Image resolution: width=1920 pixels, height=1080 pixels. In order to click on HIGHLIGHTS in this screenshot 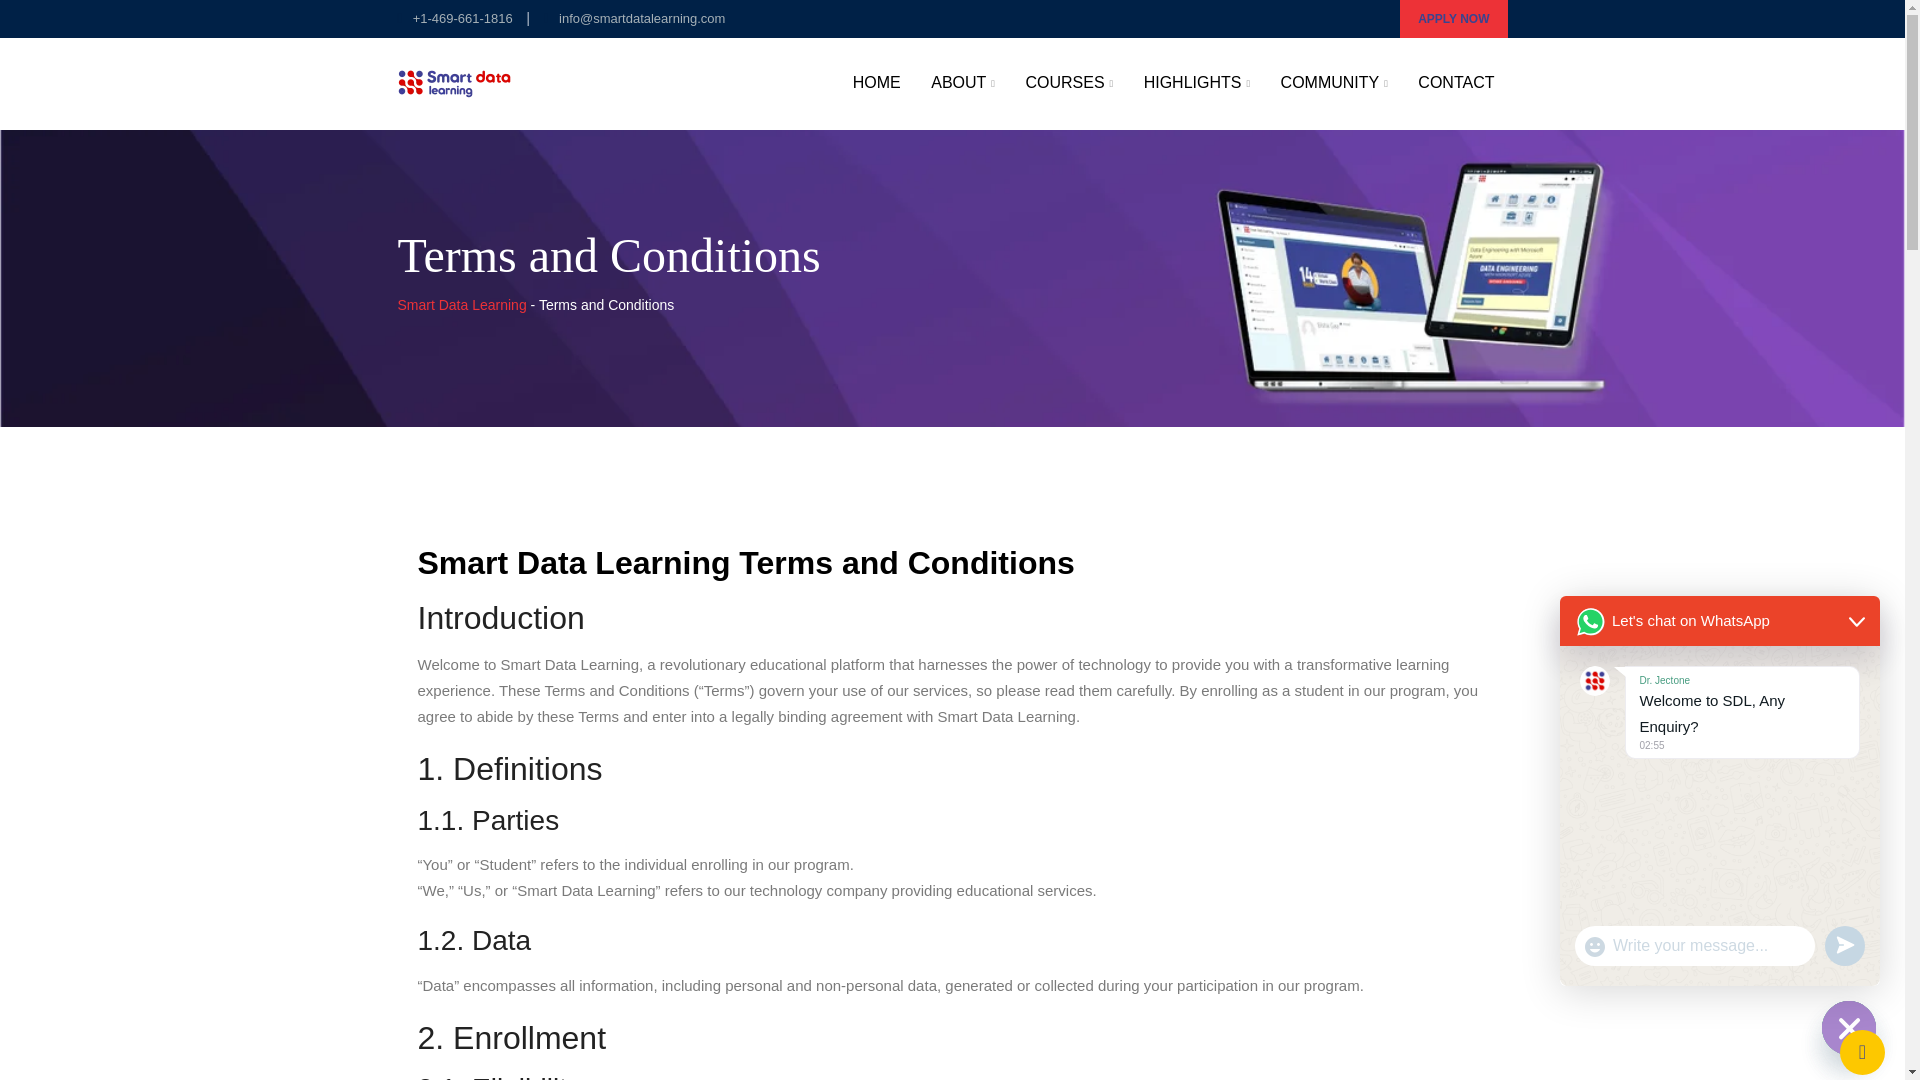, I will do `click(1196, 83)`.